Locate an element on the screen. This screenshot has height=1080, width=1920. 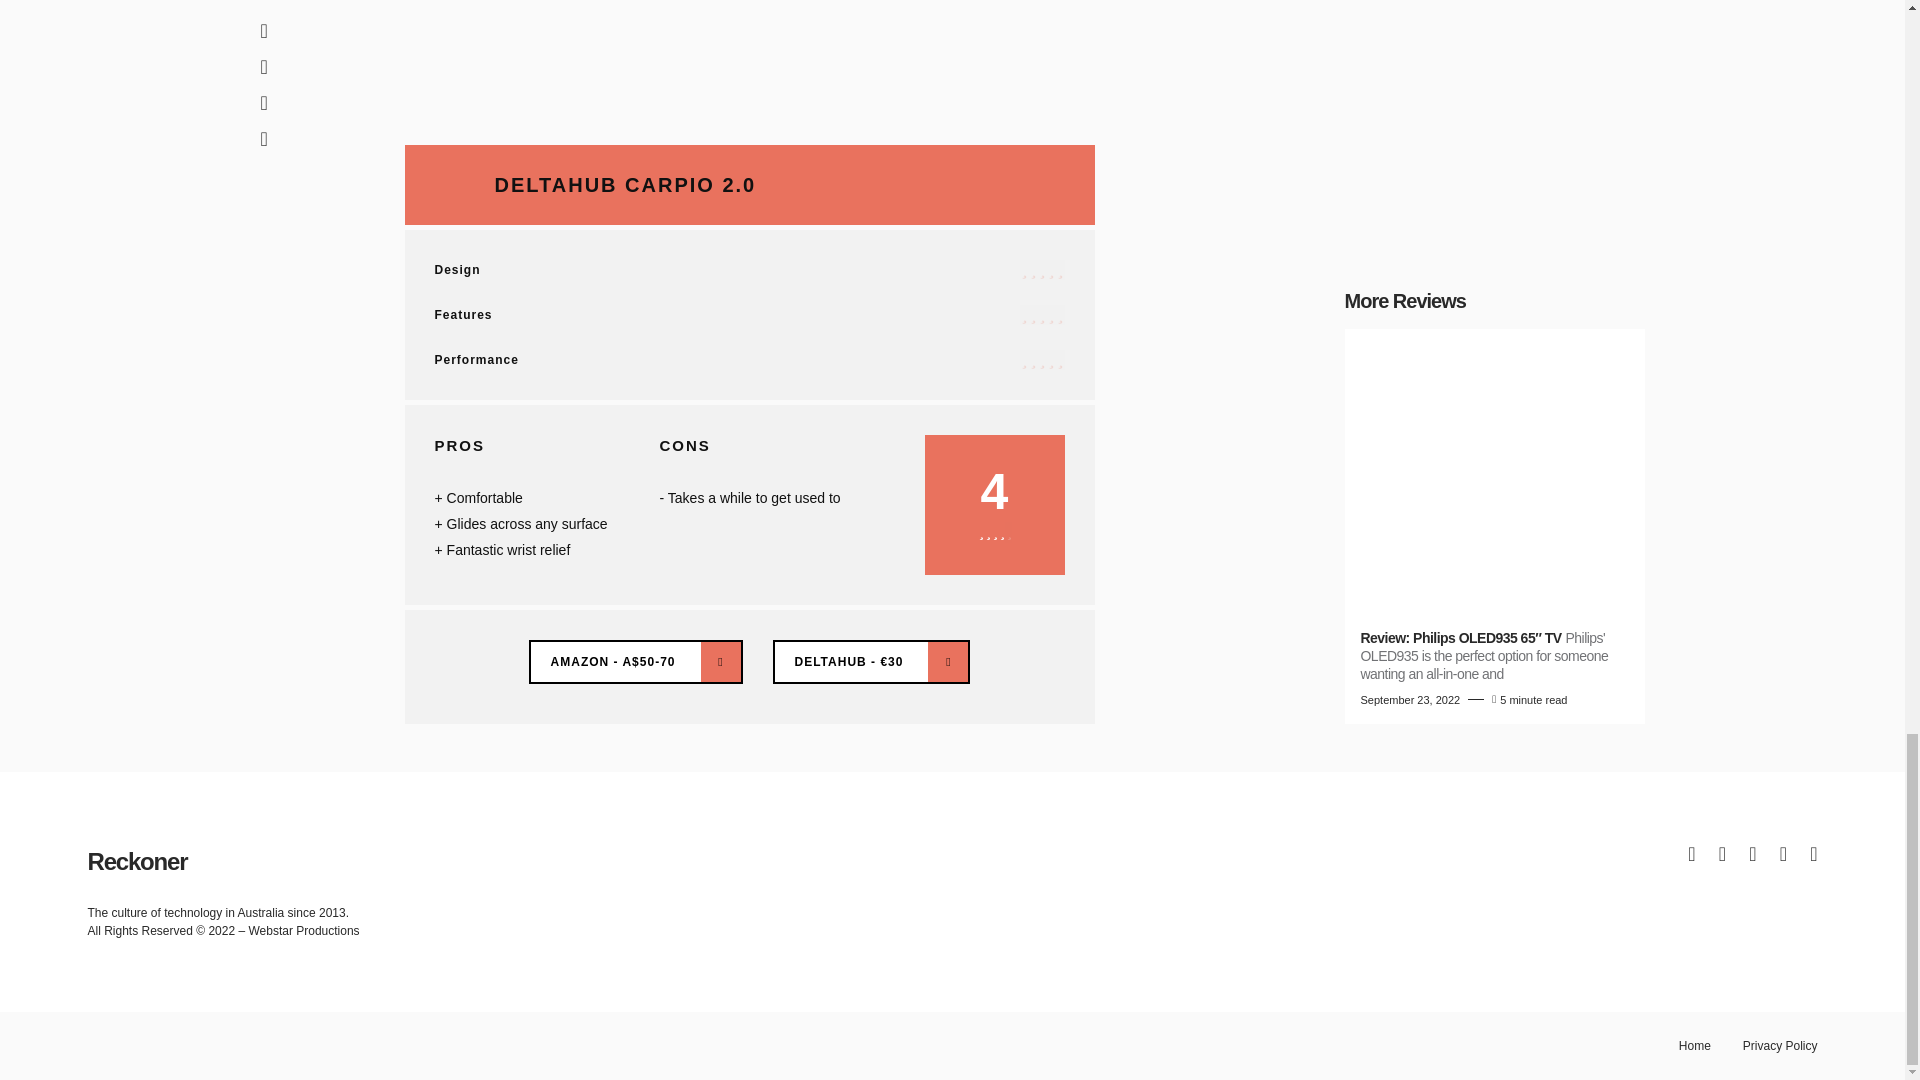
Privacy Policy is located at coordinates (1780, 1046).